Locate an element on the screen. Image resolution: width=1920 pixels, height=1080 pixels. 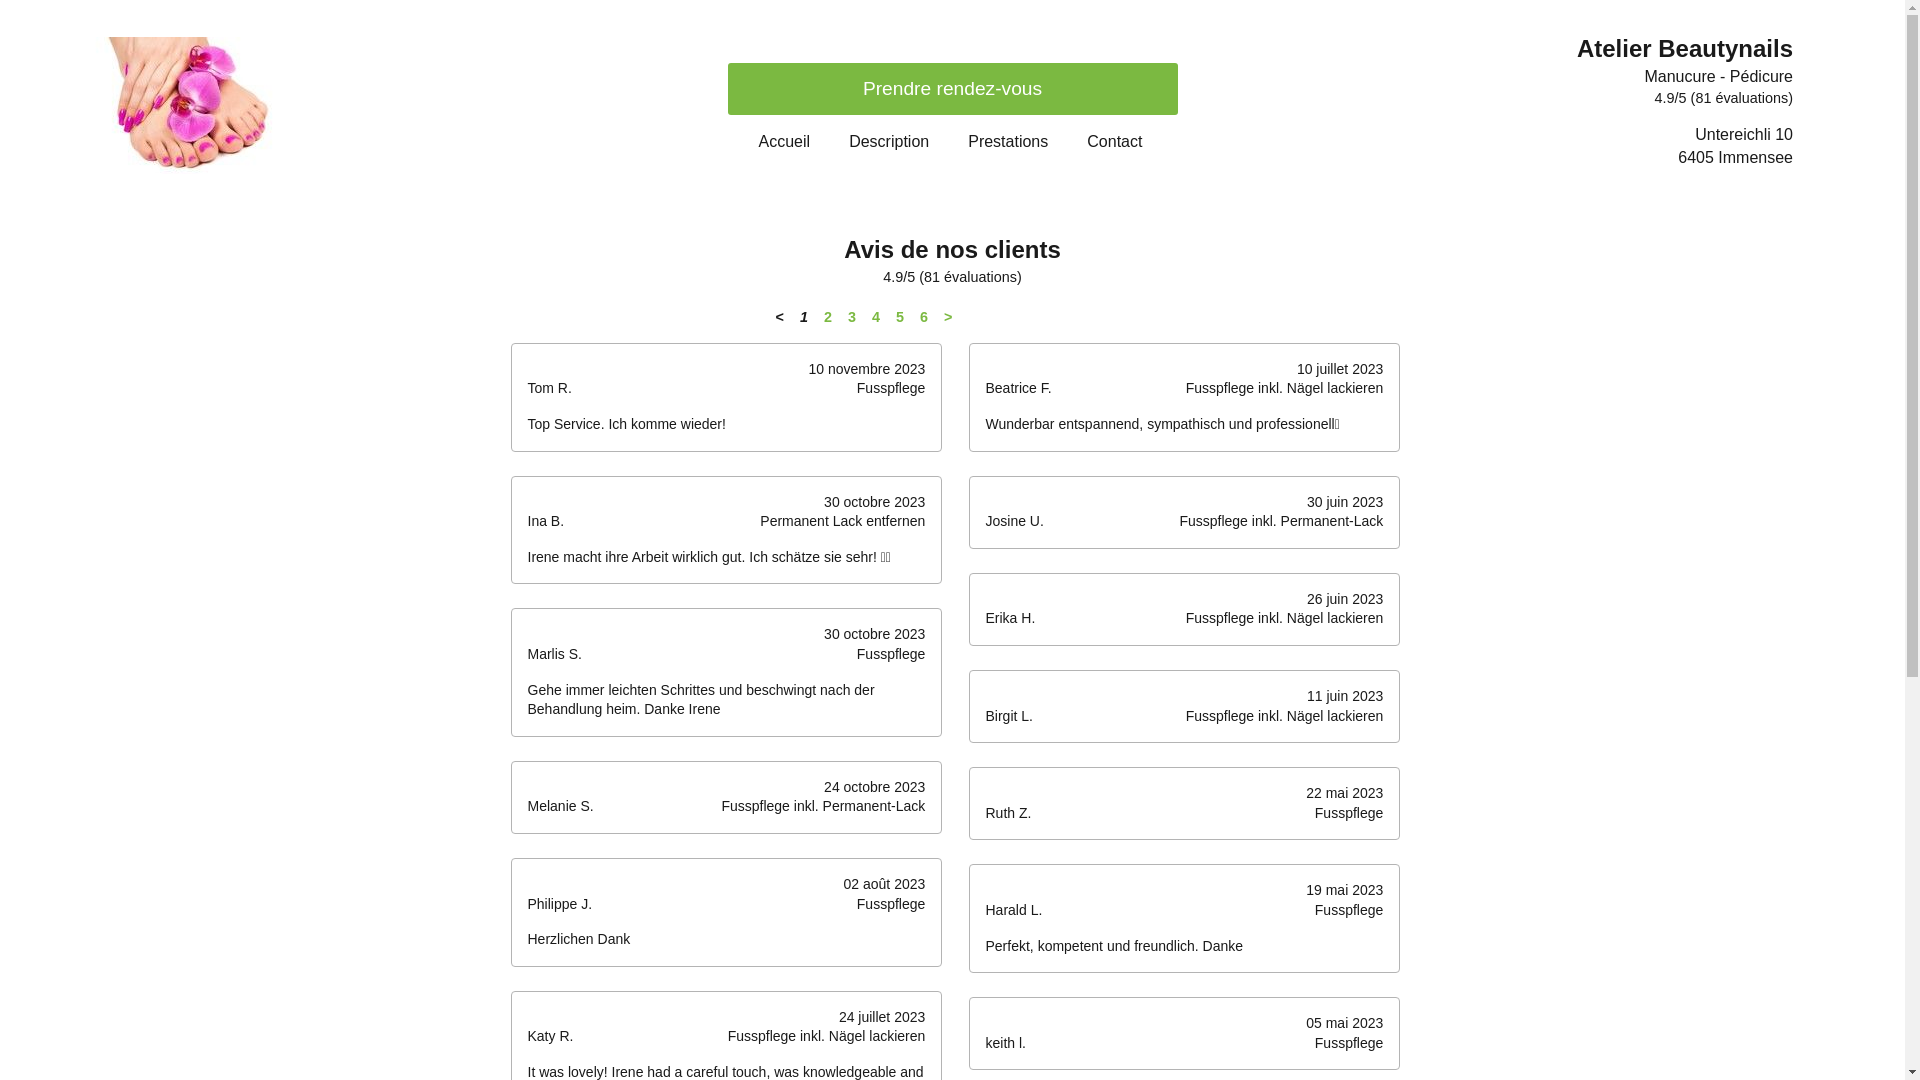
5 is located at coordinates (900, 317).